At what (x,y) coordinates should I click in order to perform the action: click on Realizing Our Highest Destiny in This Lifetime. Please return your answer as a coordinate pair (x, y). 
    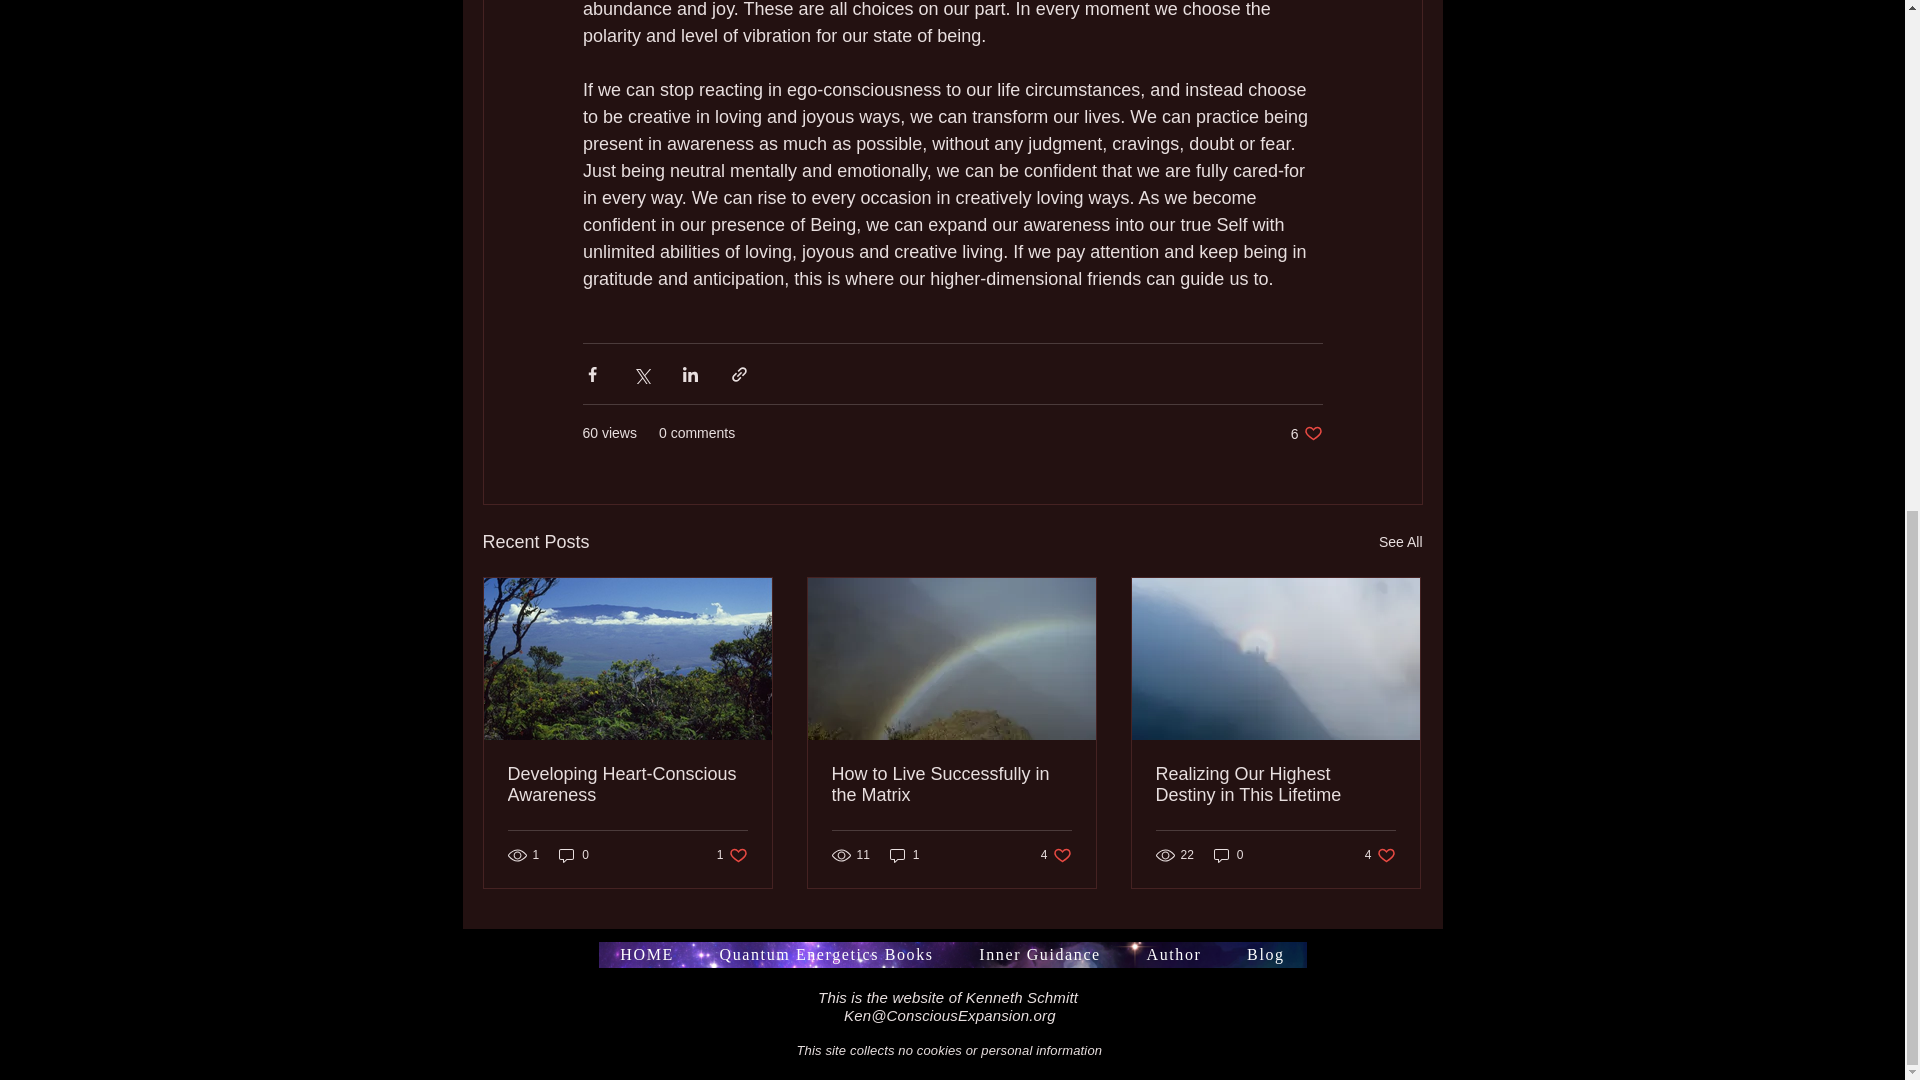
    Looking at the image, I should click on (1275, 784).